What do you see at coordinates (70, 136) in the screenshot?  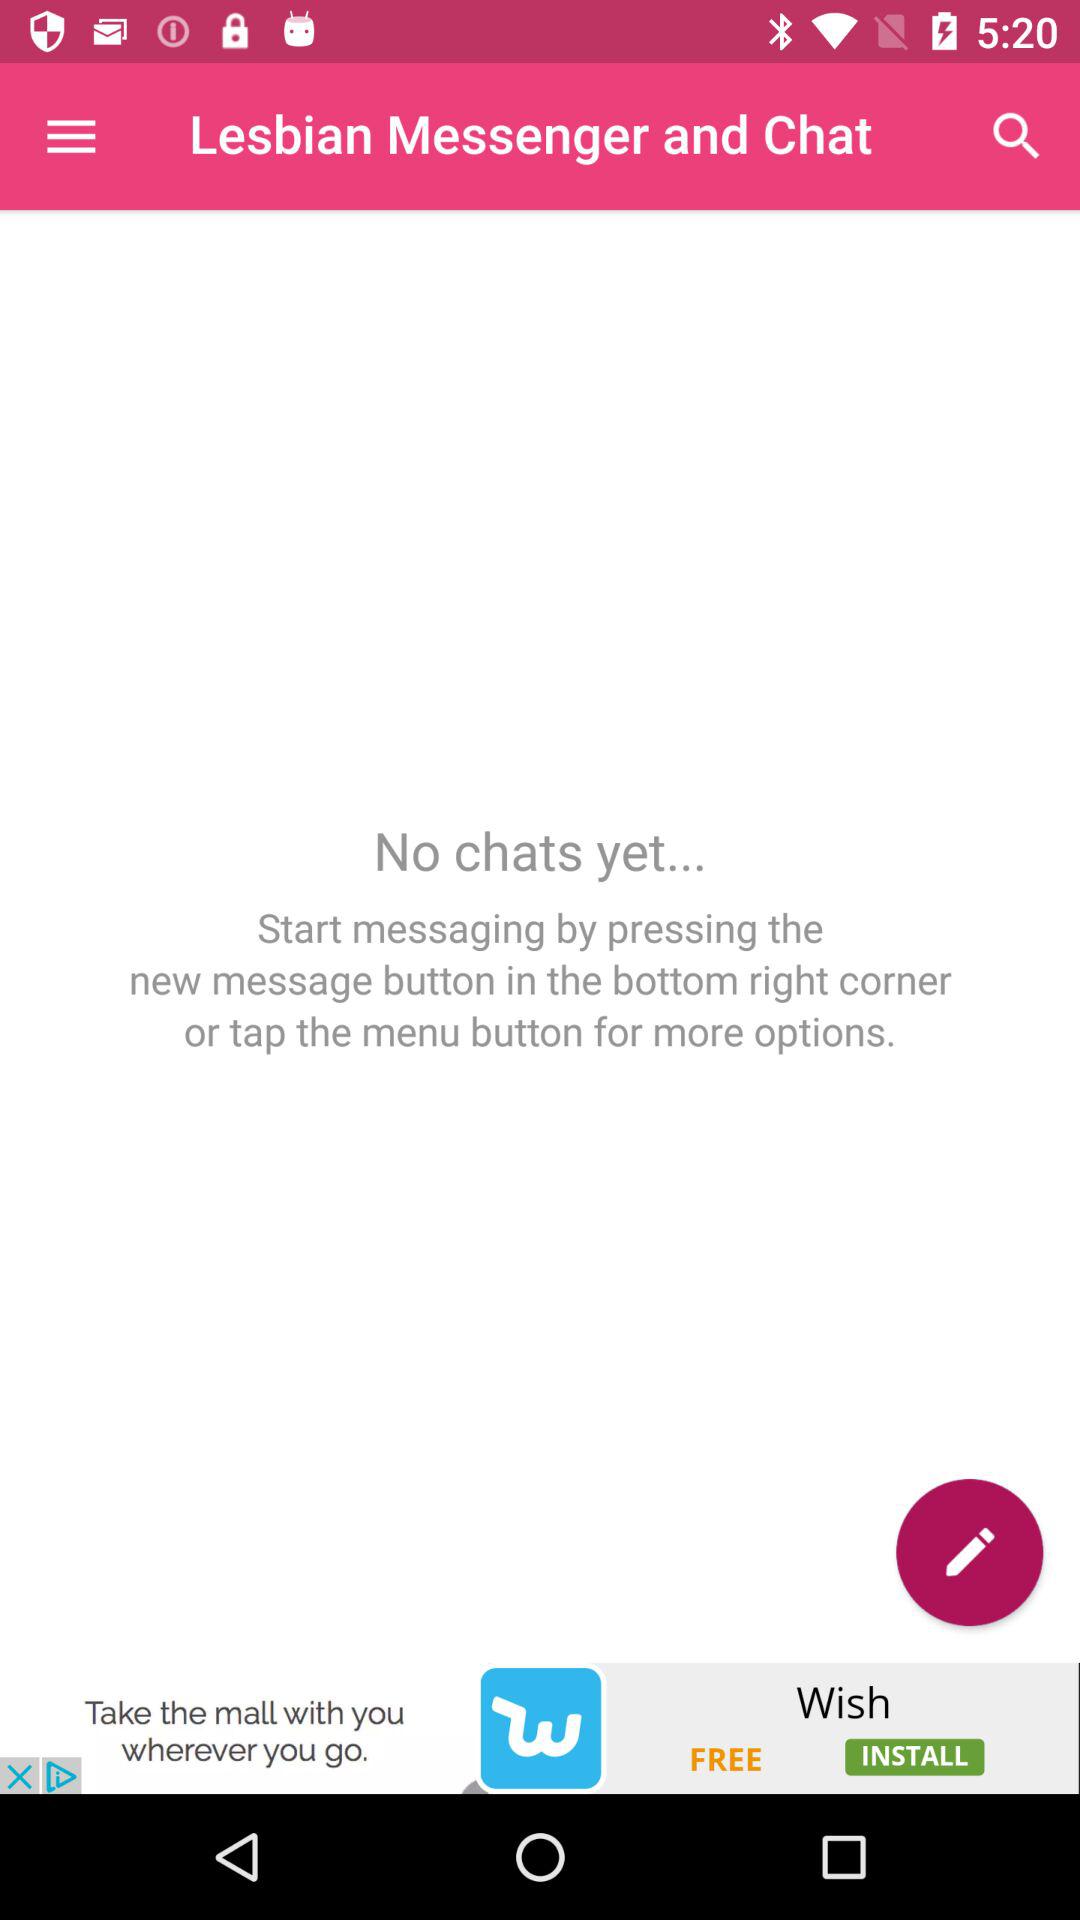 I see `view the main menu` at bounding box center [70, 136].